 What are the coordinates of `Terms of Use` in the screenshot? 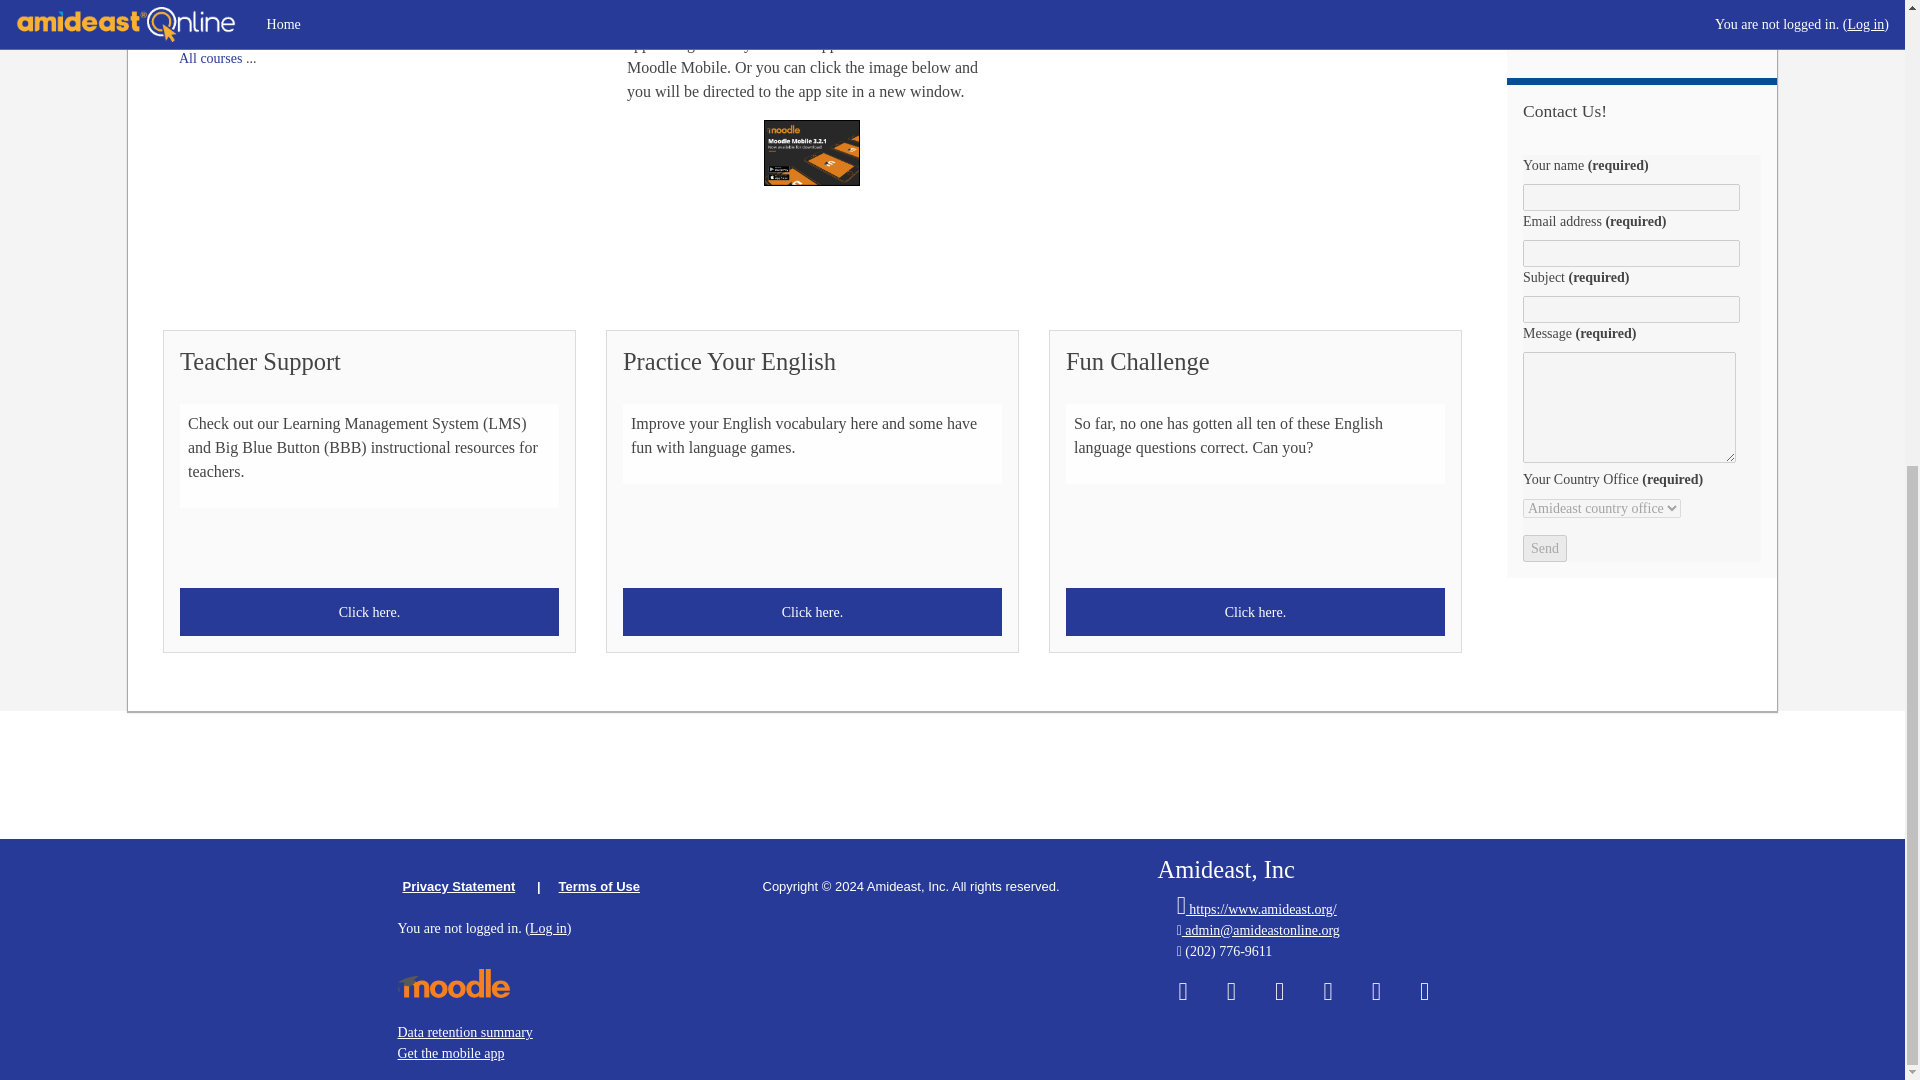 It's located at (598, 886).